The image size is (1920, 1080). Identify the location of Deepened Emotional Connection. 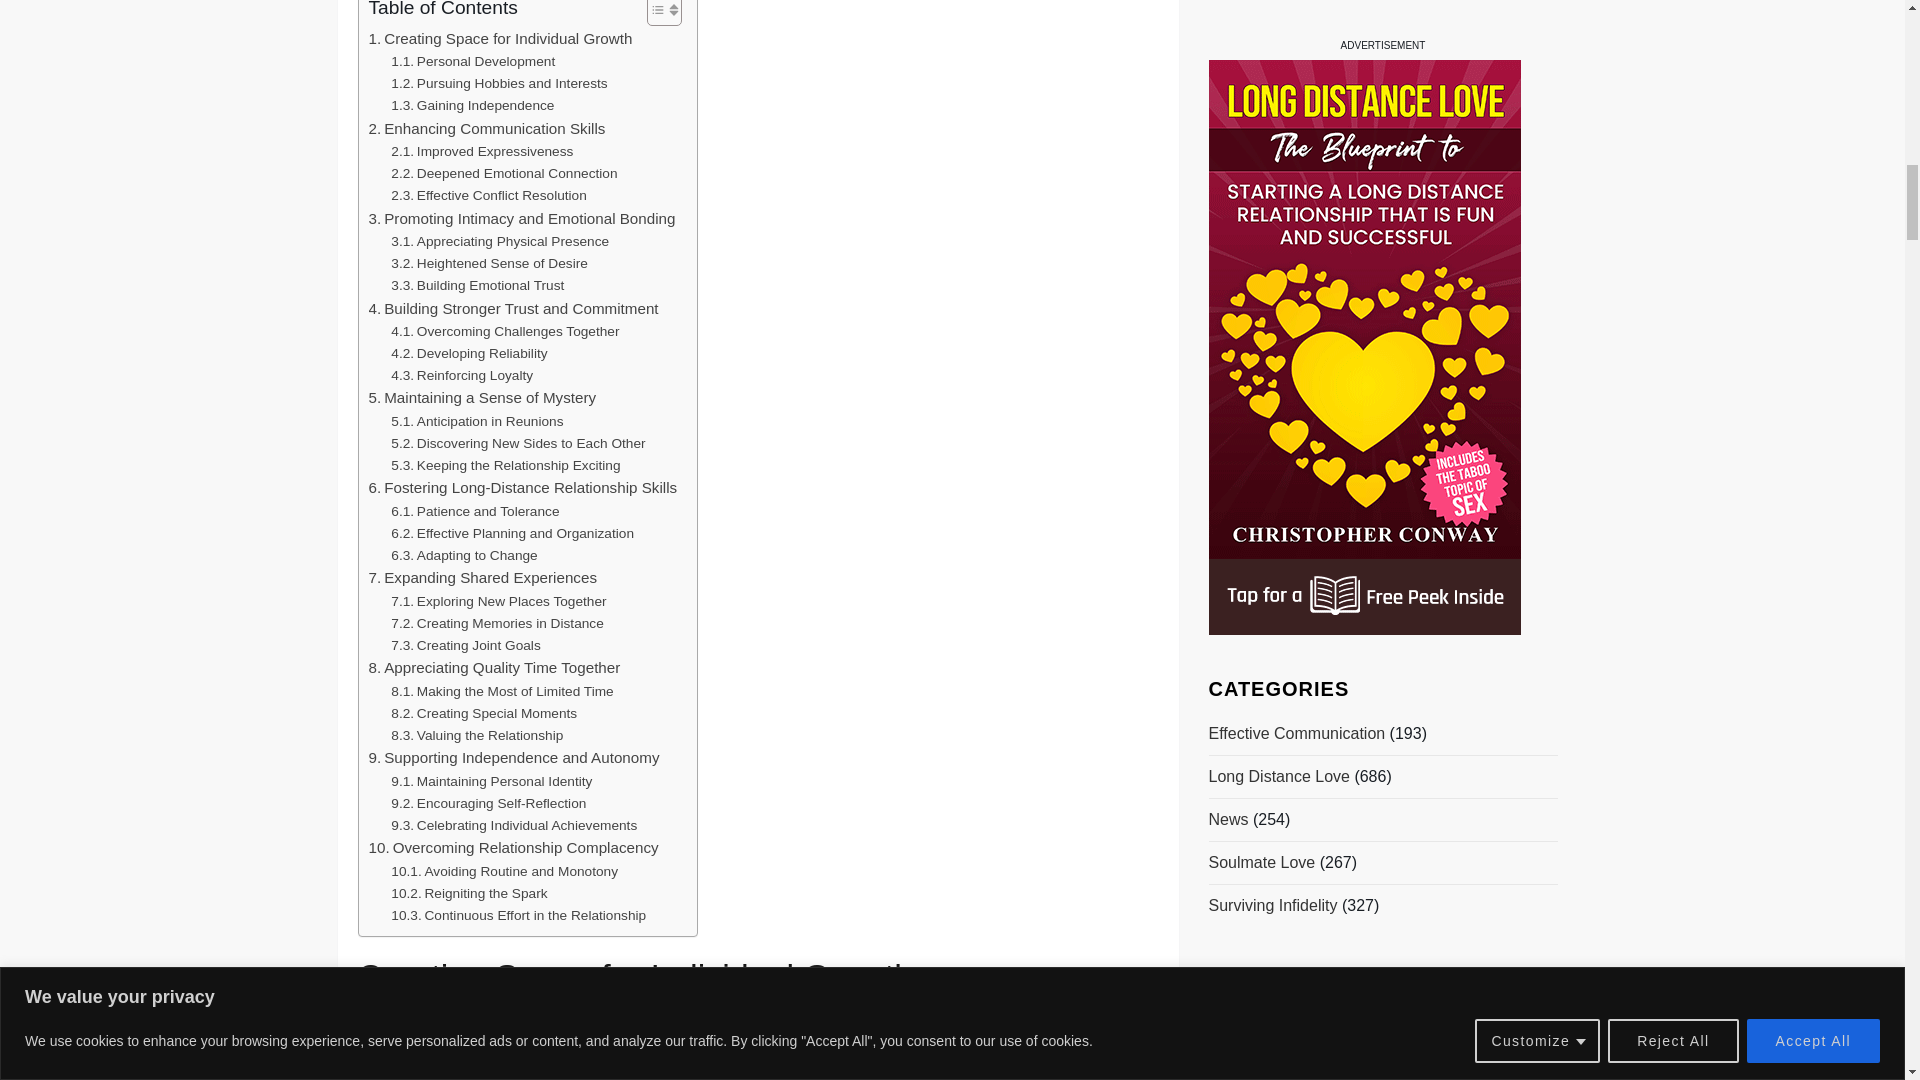
(504, 174).